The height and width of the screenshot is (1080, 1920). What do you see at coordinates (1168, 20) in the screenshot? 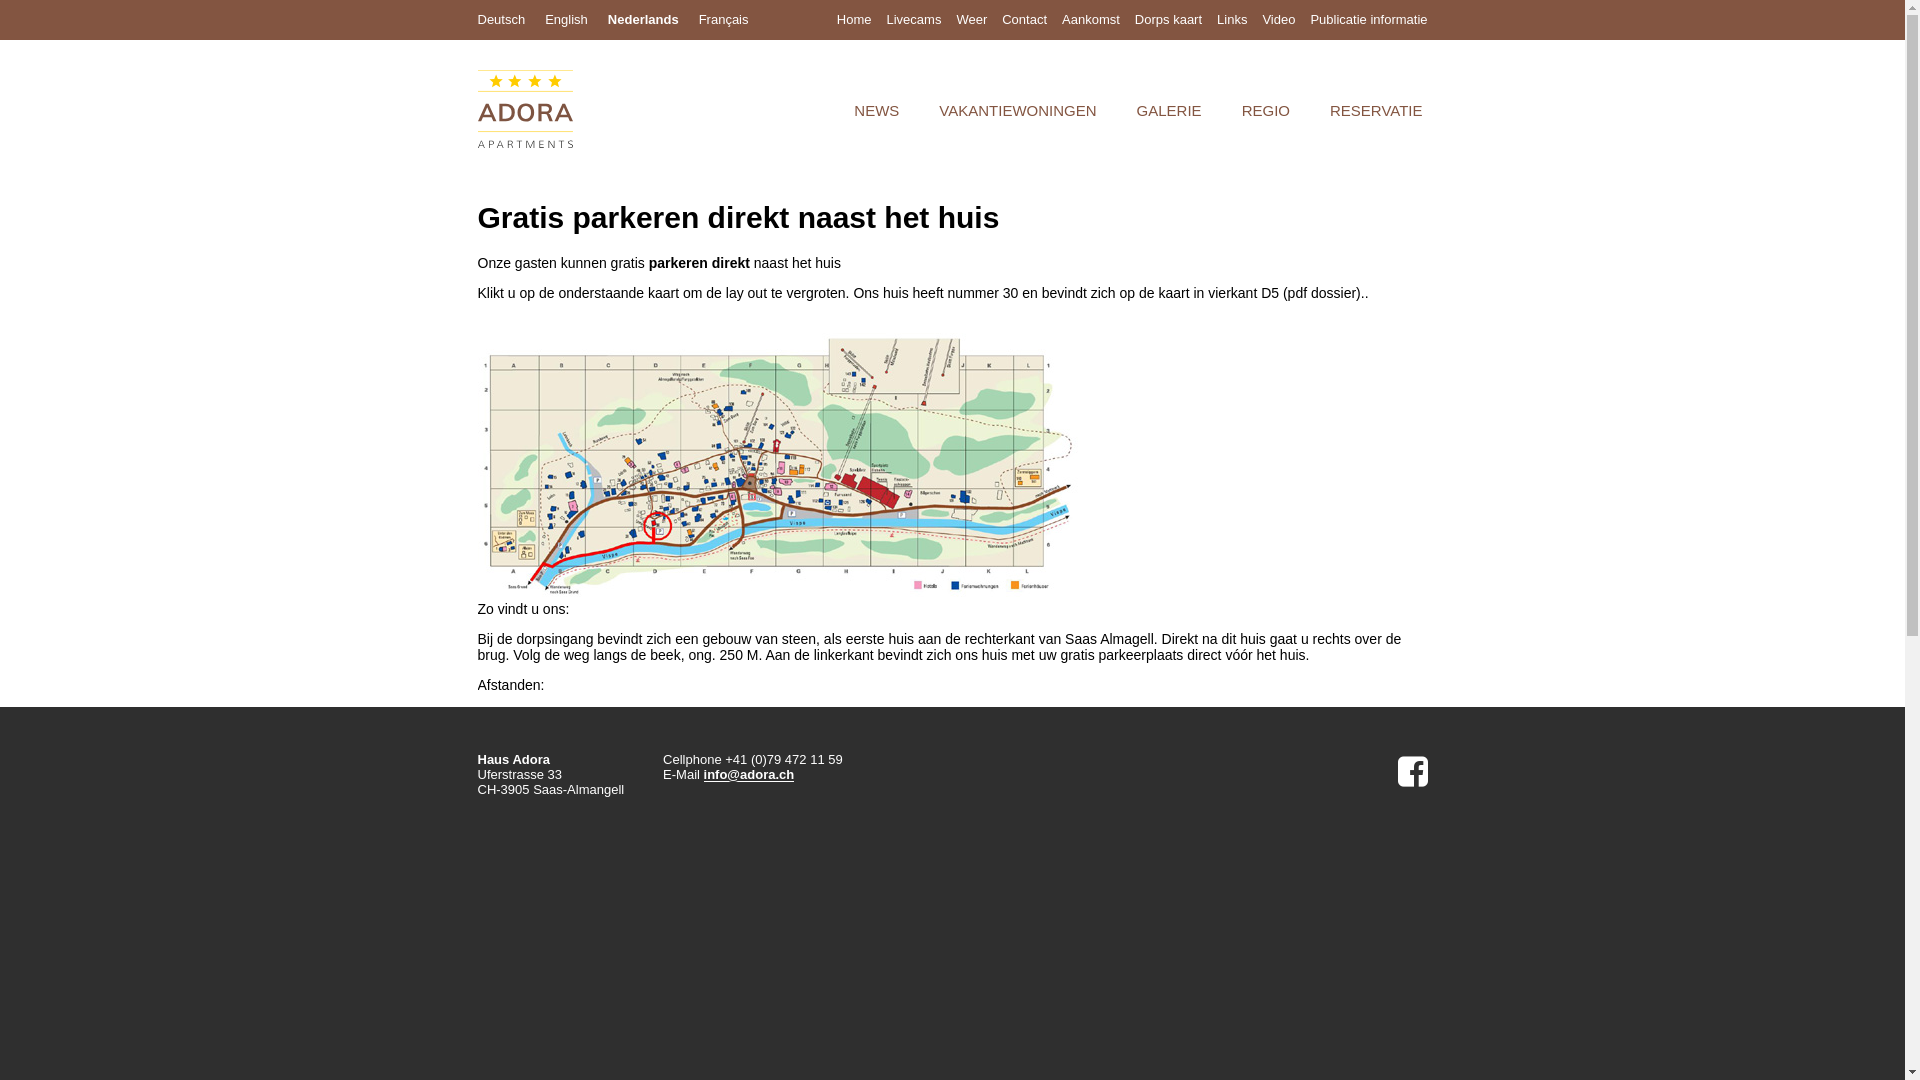
I see `Dorps kaart` at bounding box center [1168, 20].